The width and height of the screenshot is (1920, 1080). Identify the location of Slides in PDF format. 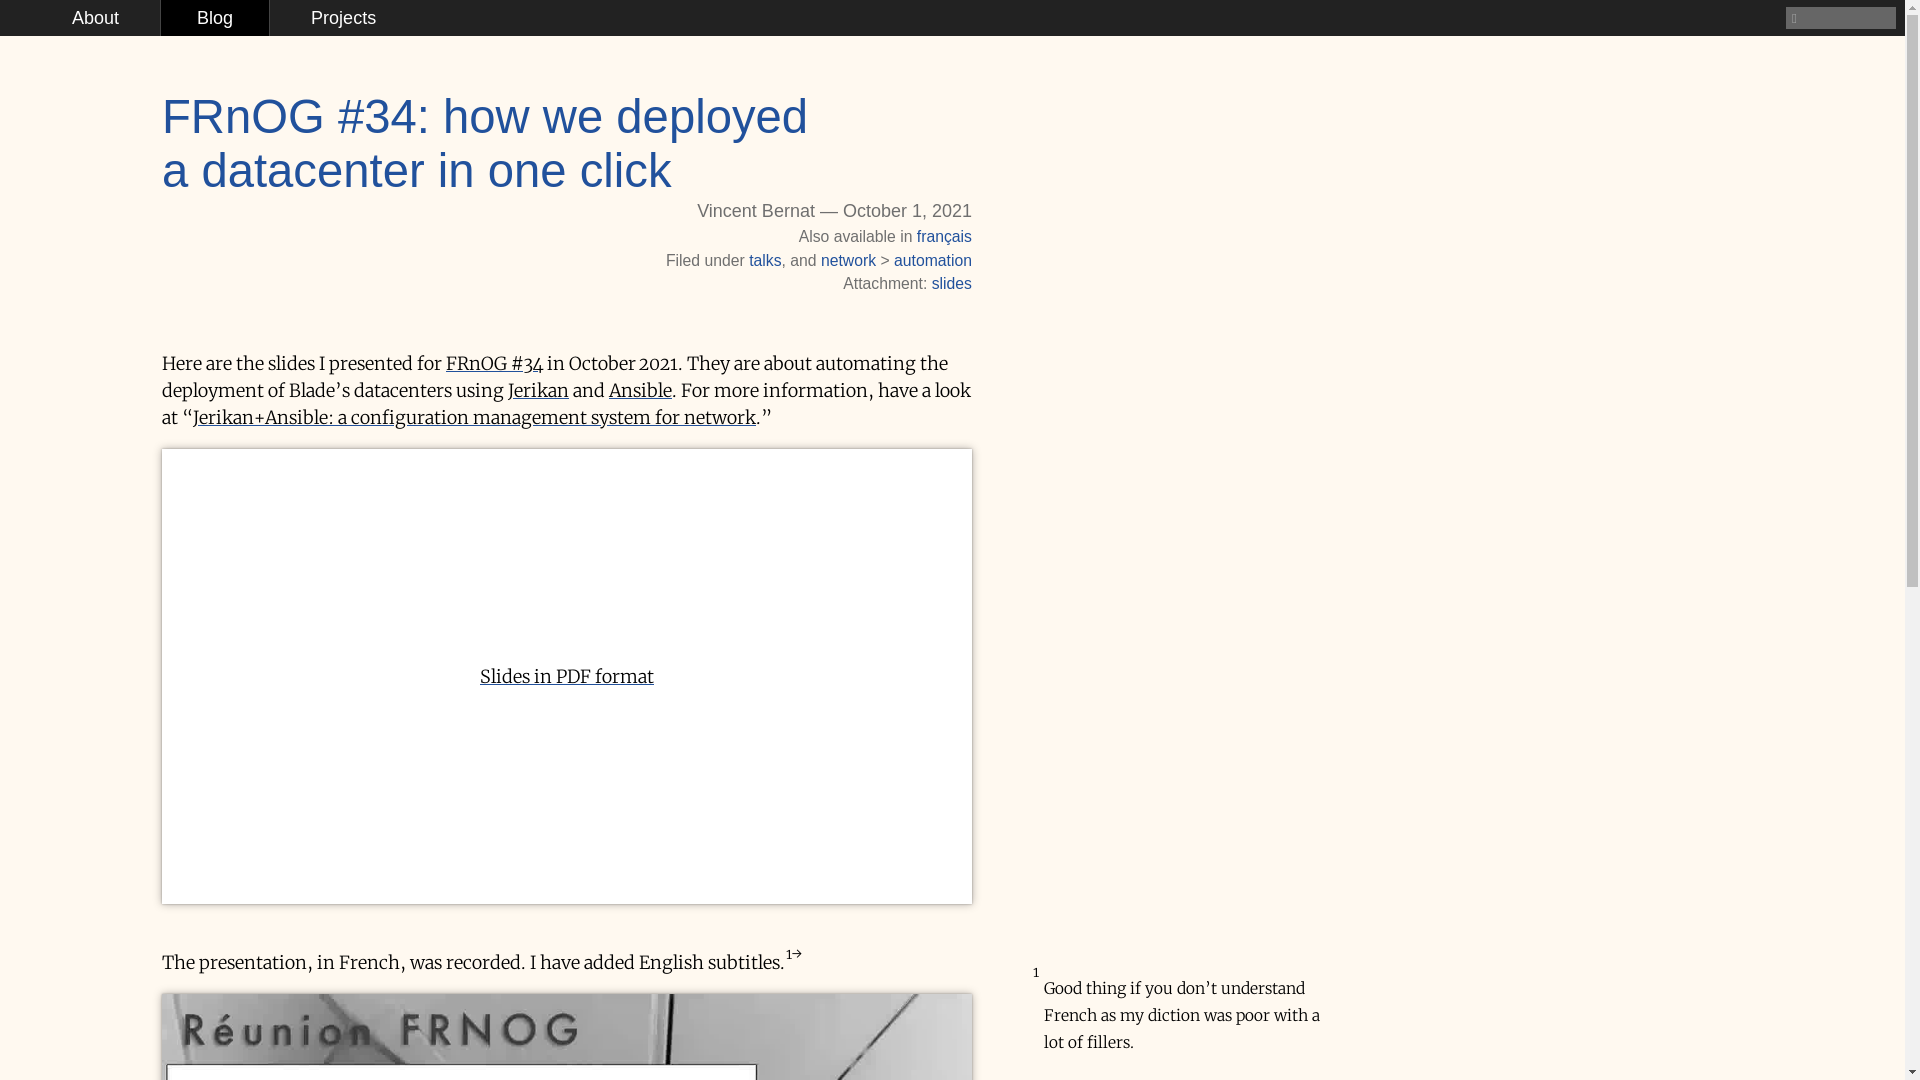
(567, 676).